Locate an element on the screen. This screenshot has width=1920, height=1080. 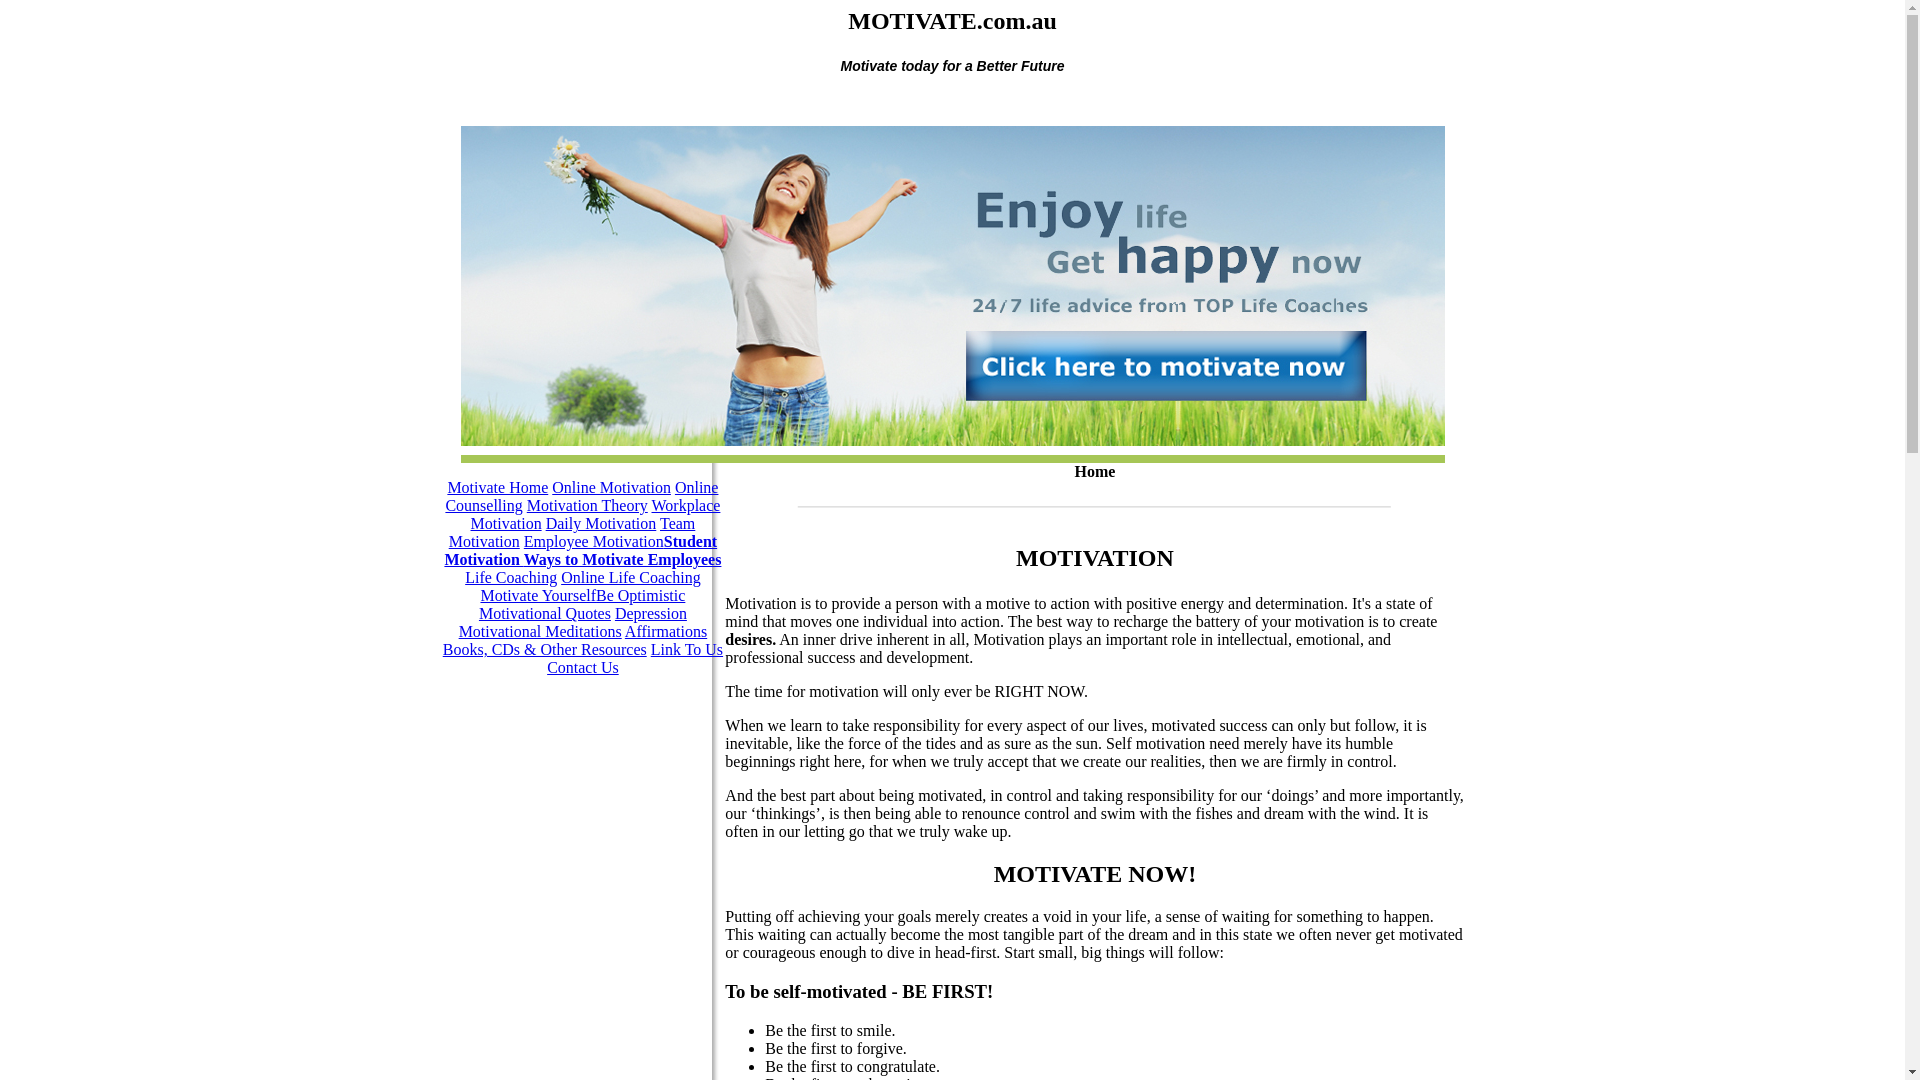
Motivate Home is located at coordinates (498, 488).